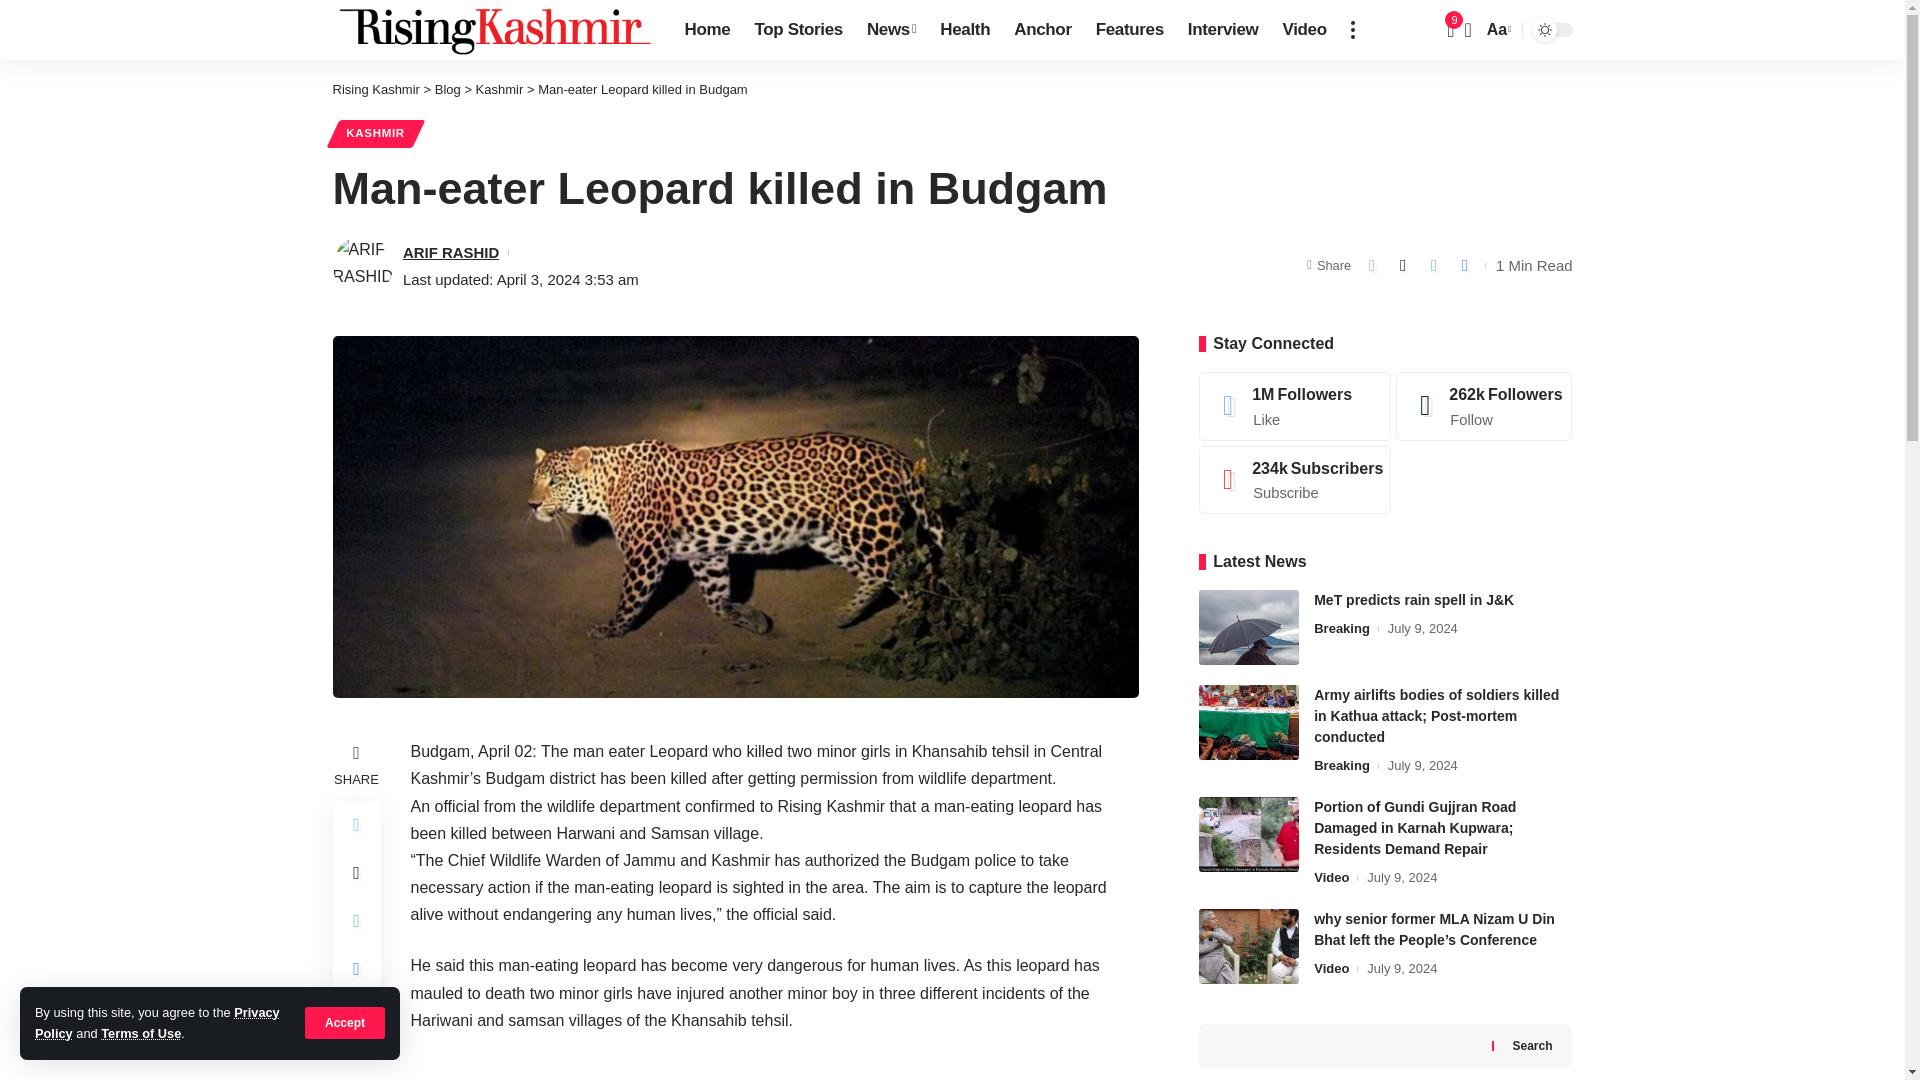  Describe the element at coordinates (798, 30) in the screenshot. I see `Top Stories` at that location.